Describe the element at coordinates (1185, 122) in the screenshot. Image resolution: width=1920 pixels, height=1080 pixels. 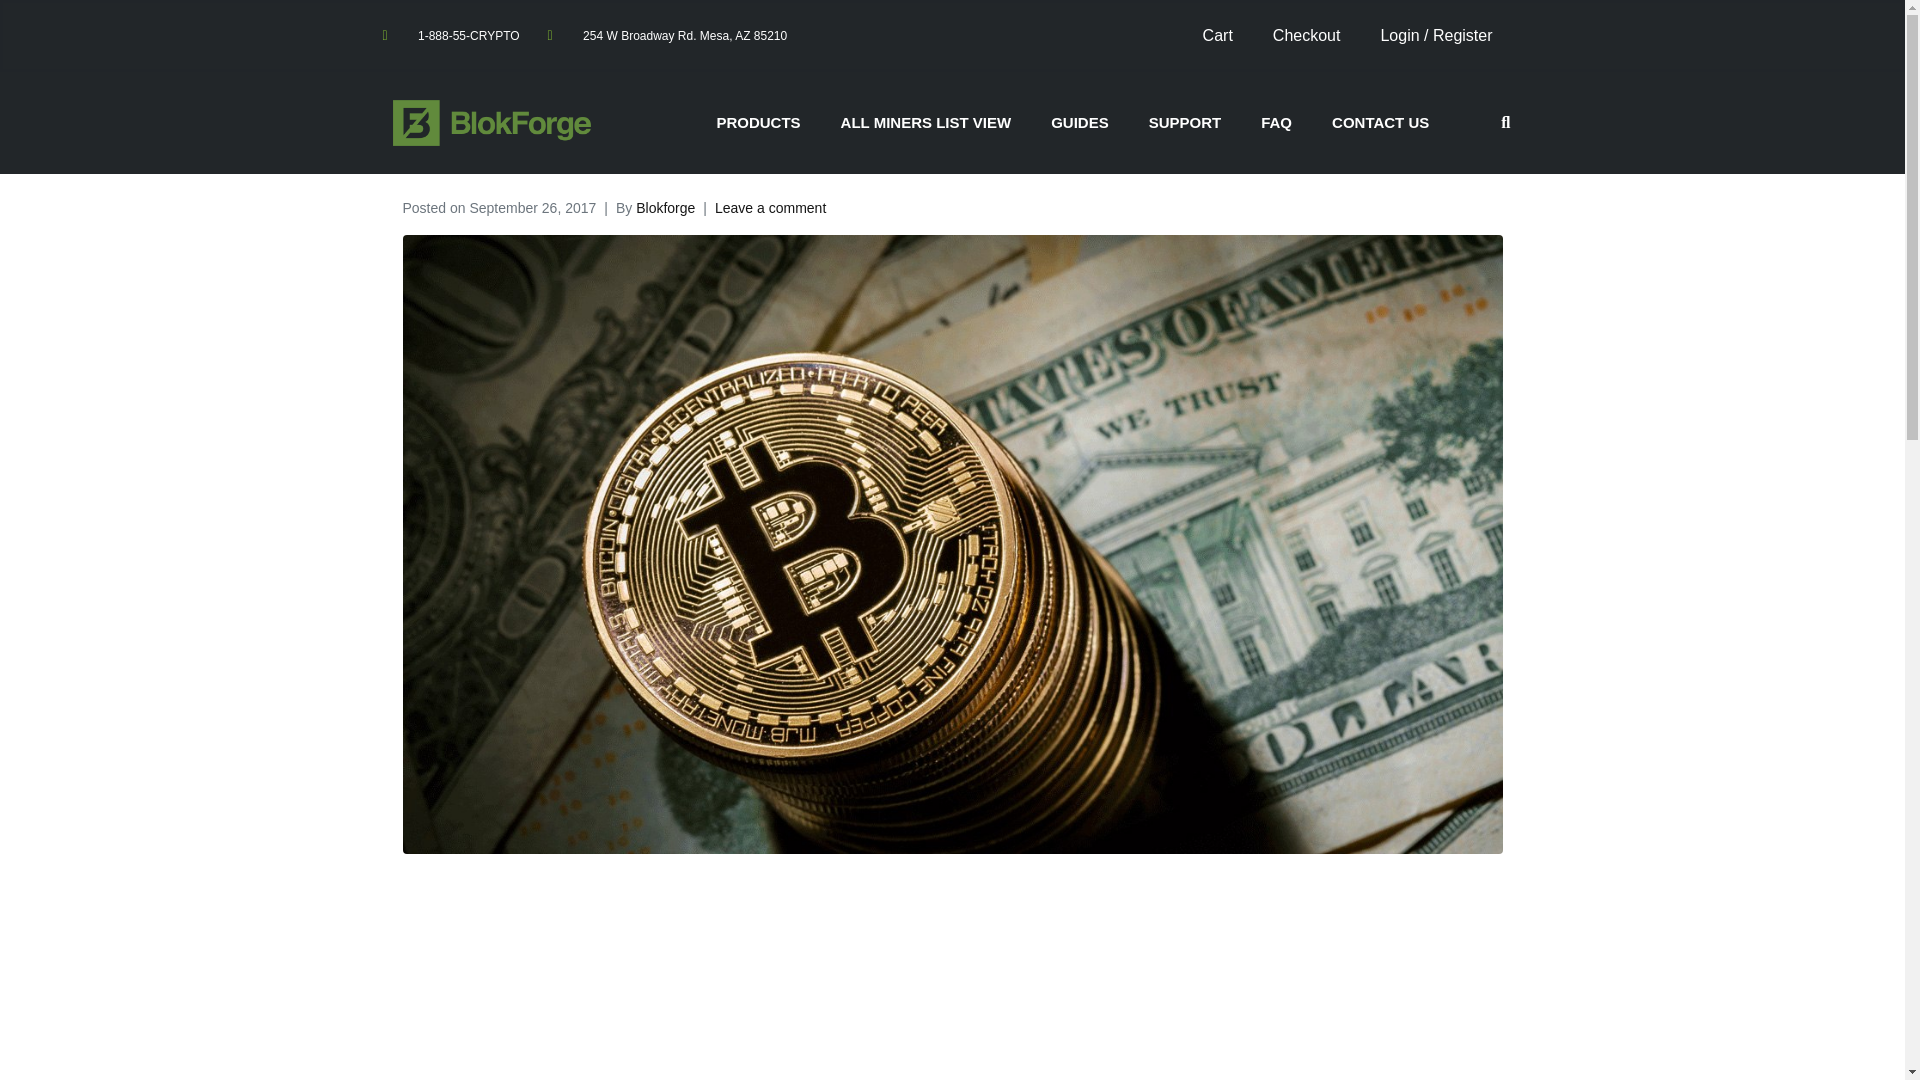
I see `SUPPORT` at that location.